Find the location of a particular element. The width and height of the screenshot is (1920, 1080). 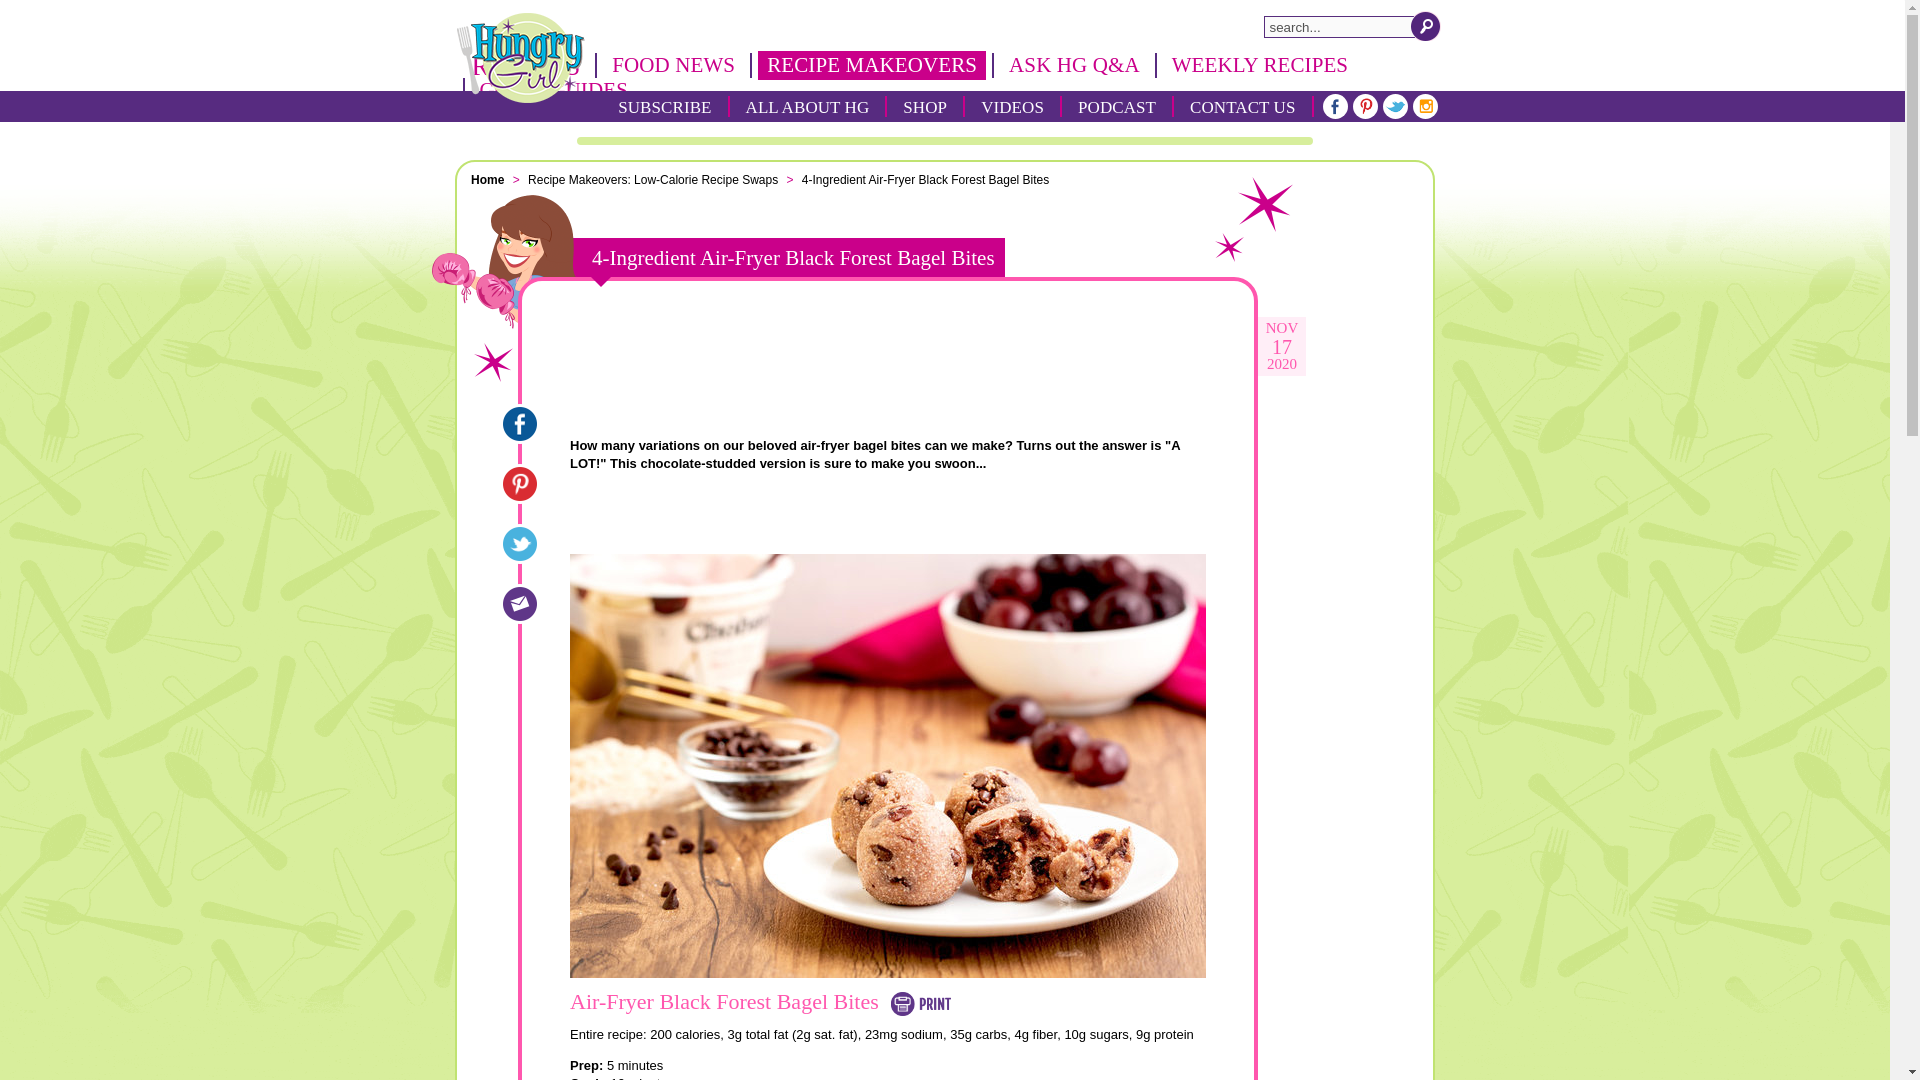

CONTACT US is located at coordinates (1242, 106).